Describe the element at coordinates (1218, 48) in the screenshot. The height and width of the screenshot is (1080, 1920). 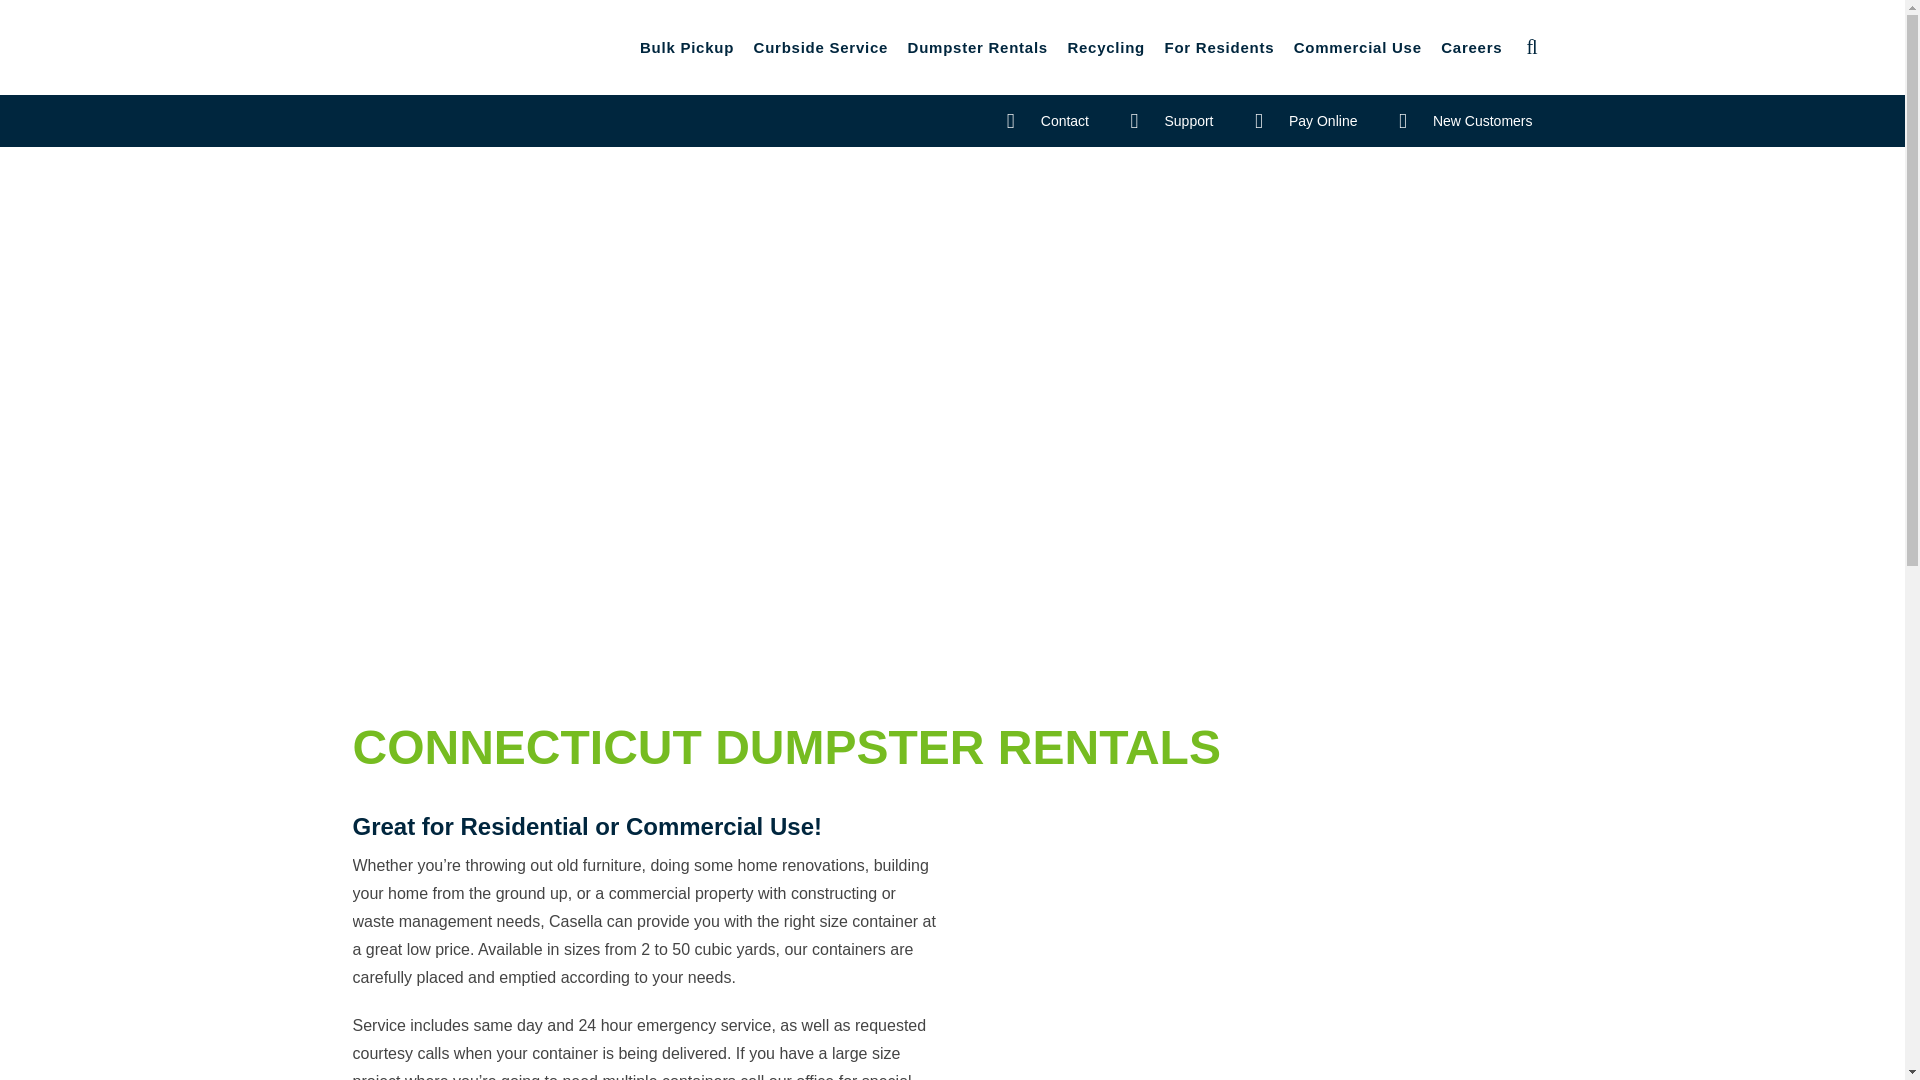
I see `For Residents` at that location.